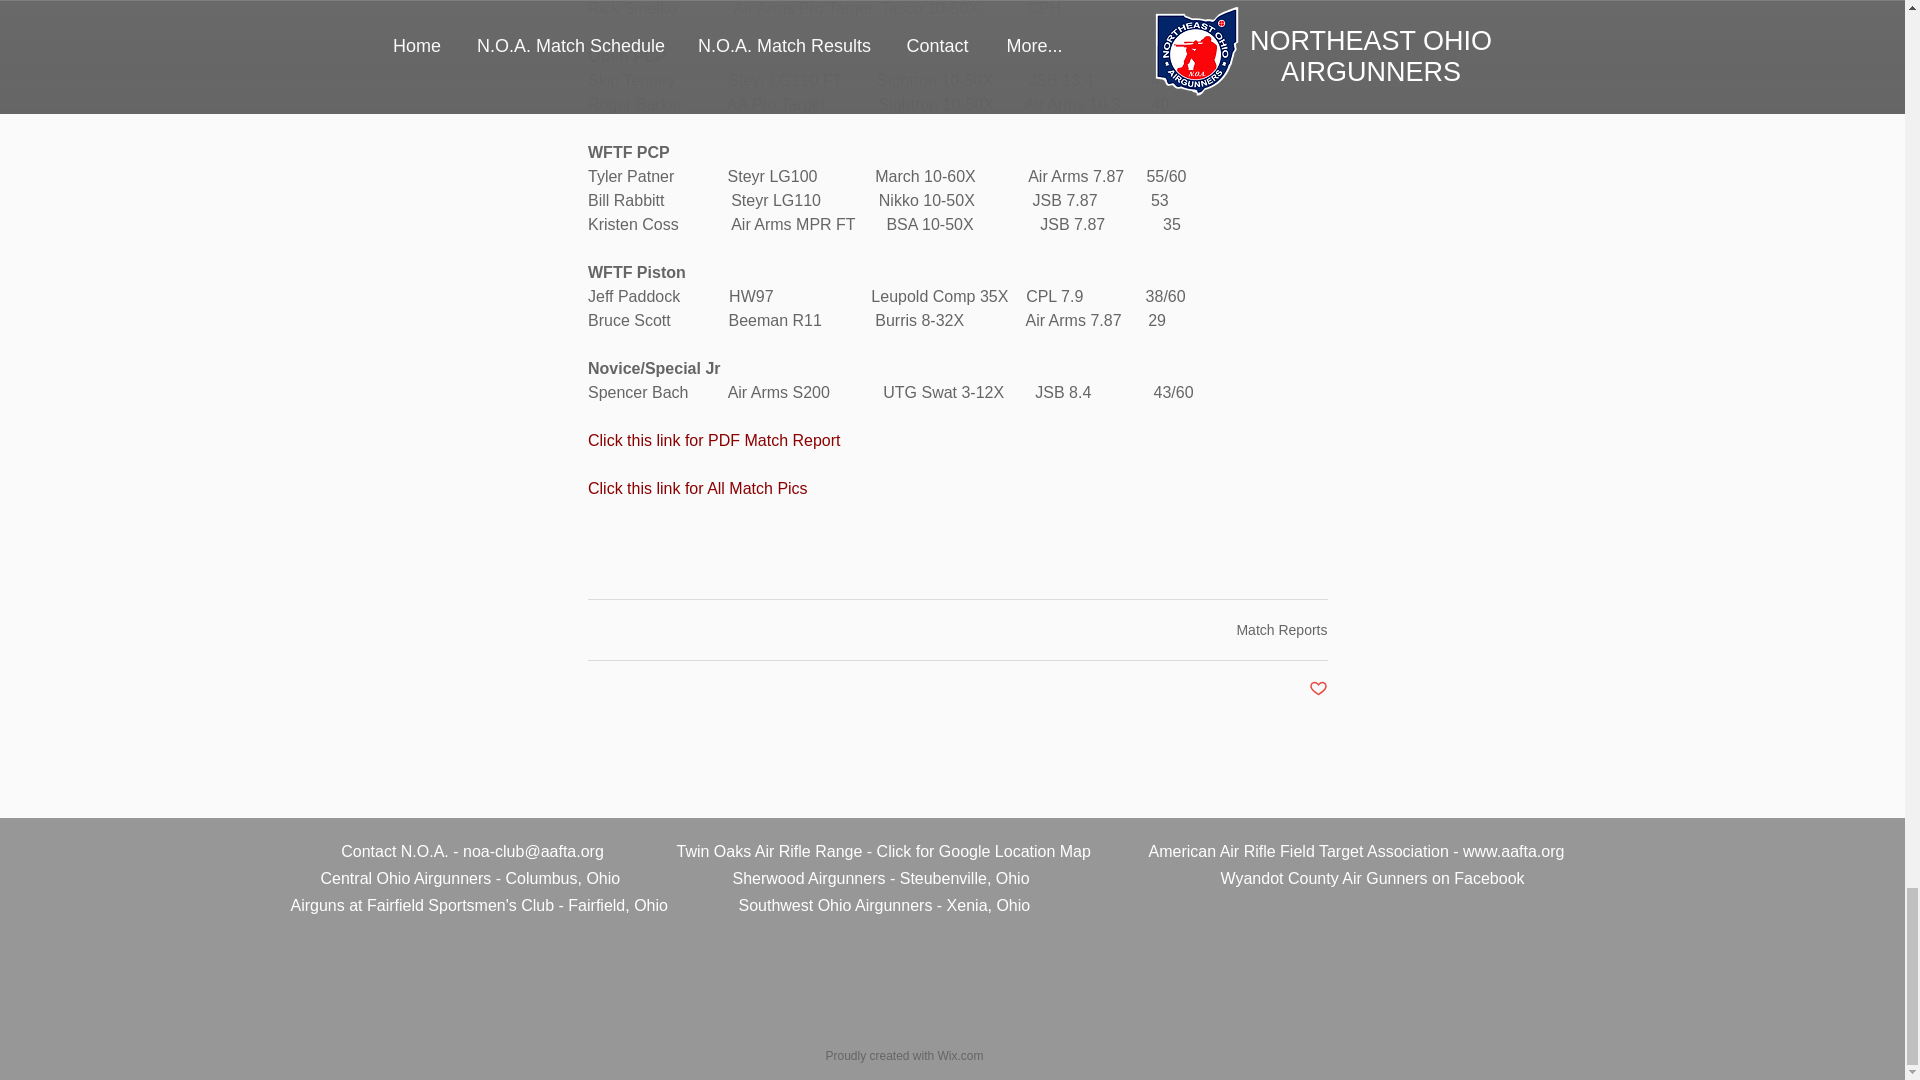 Image resolution: width=1920 pixels, height=1080 pixels. Describe the element at coordinates (883, 905) in the screenshot. I see `Southwest Ohio Airgunners - Xenia, Ohio` at that location.